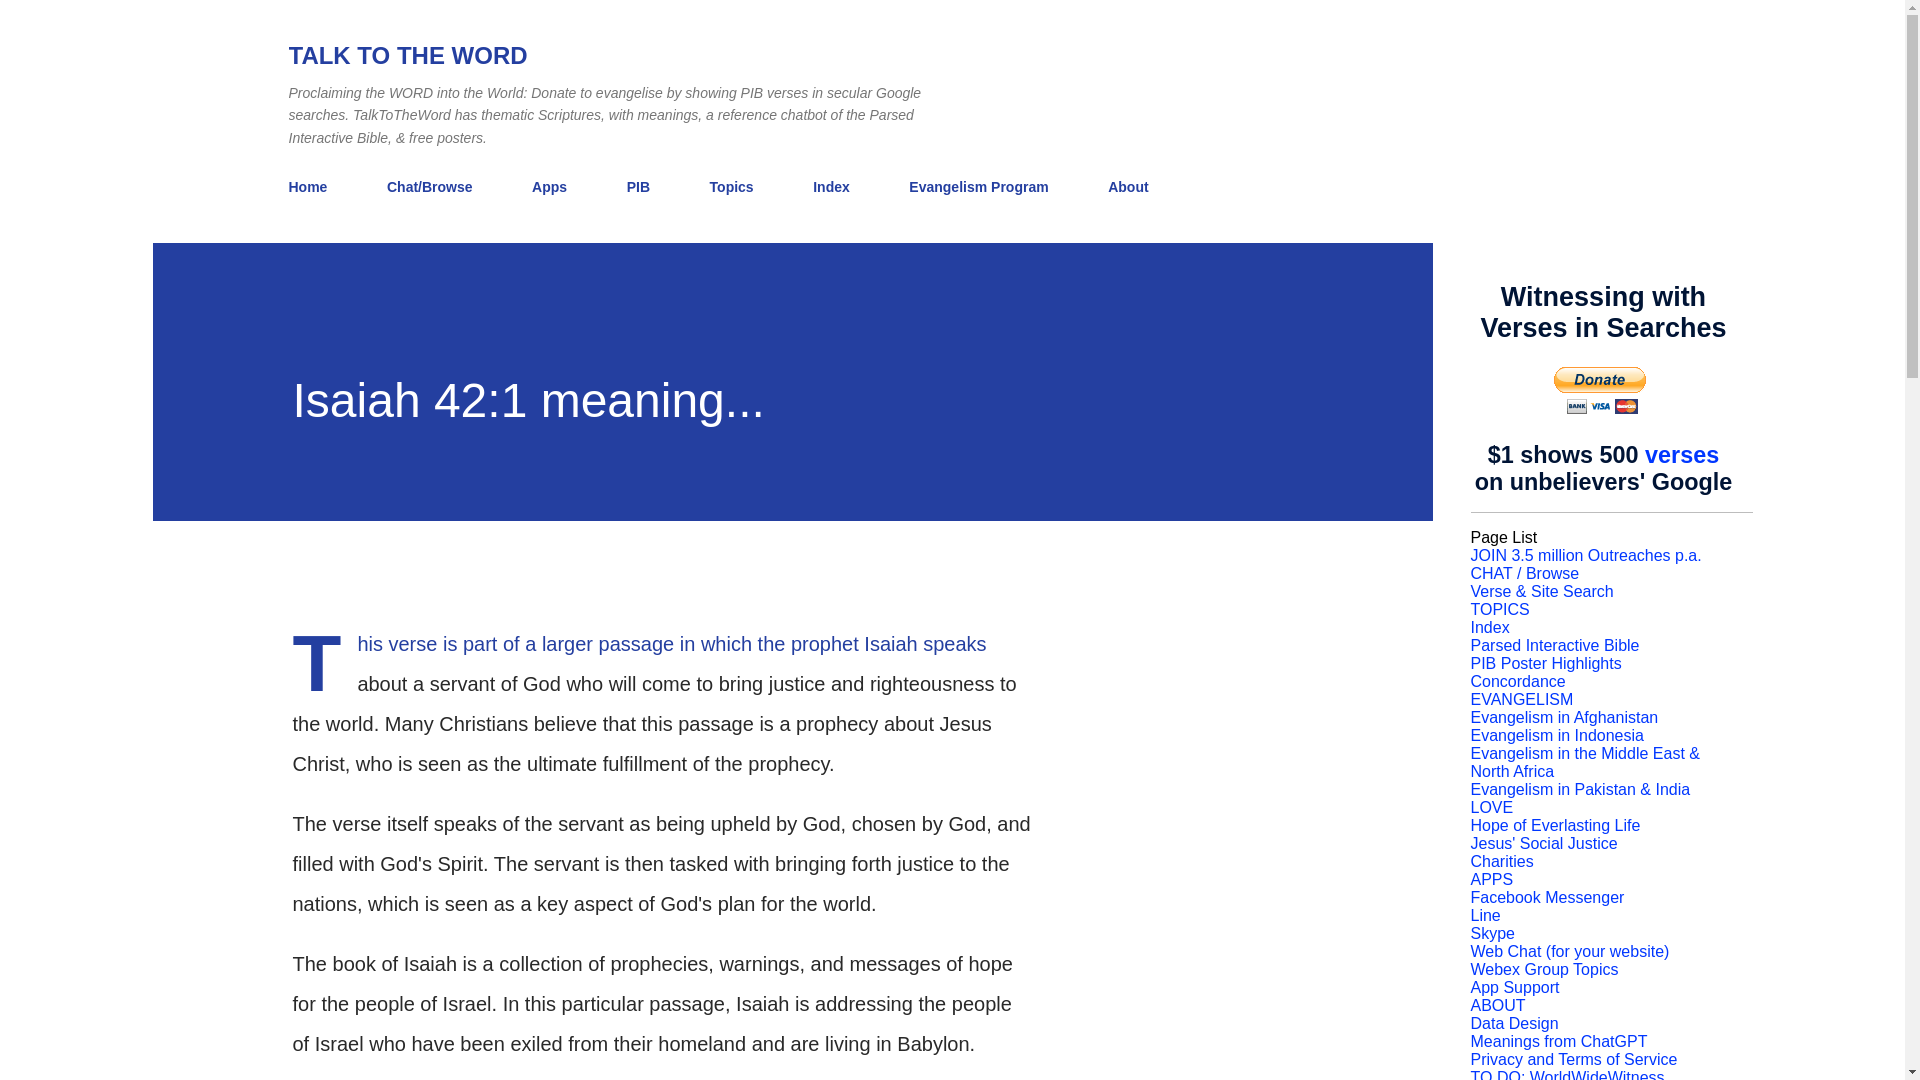  What do you see at coordinates (1554, 646) in the screenshot?
I see `Parsed Interactive Bible` at bounding box center [1554, 646].